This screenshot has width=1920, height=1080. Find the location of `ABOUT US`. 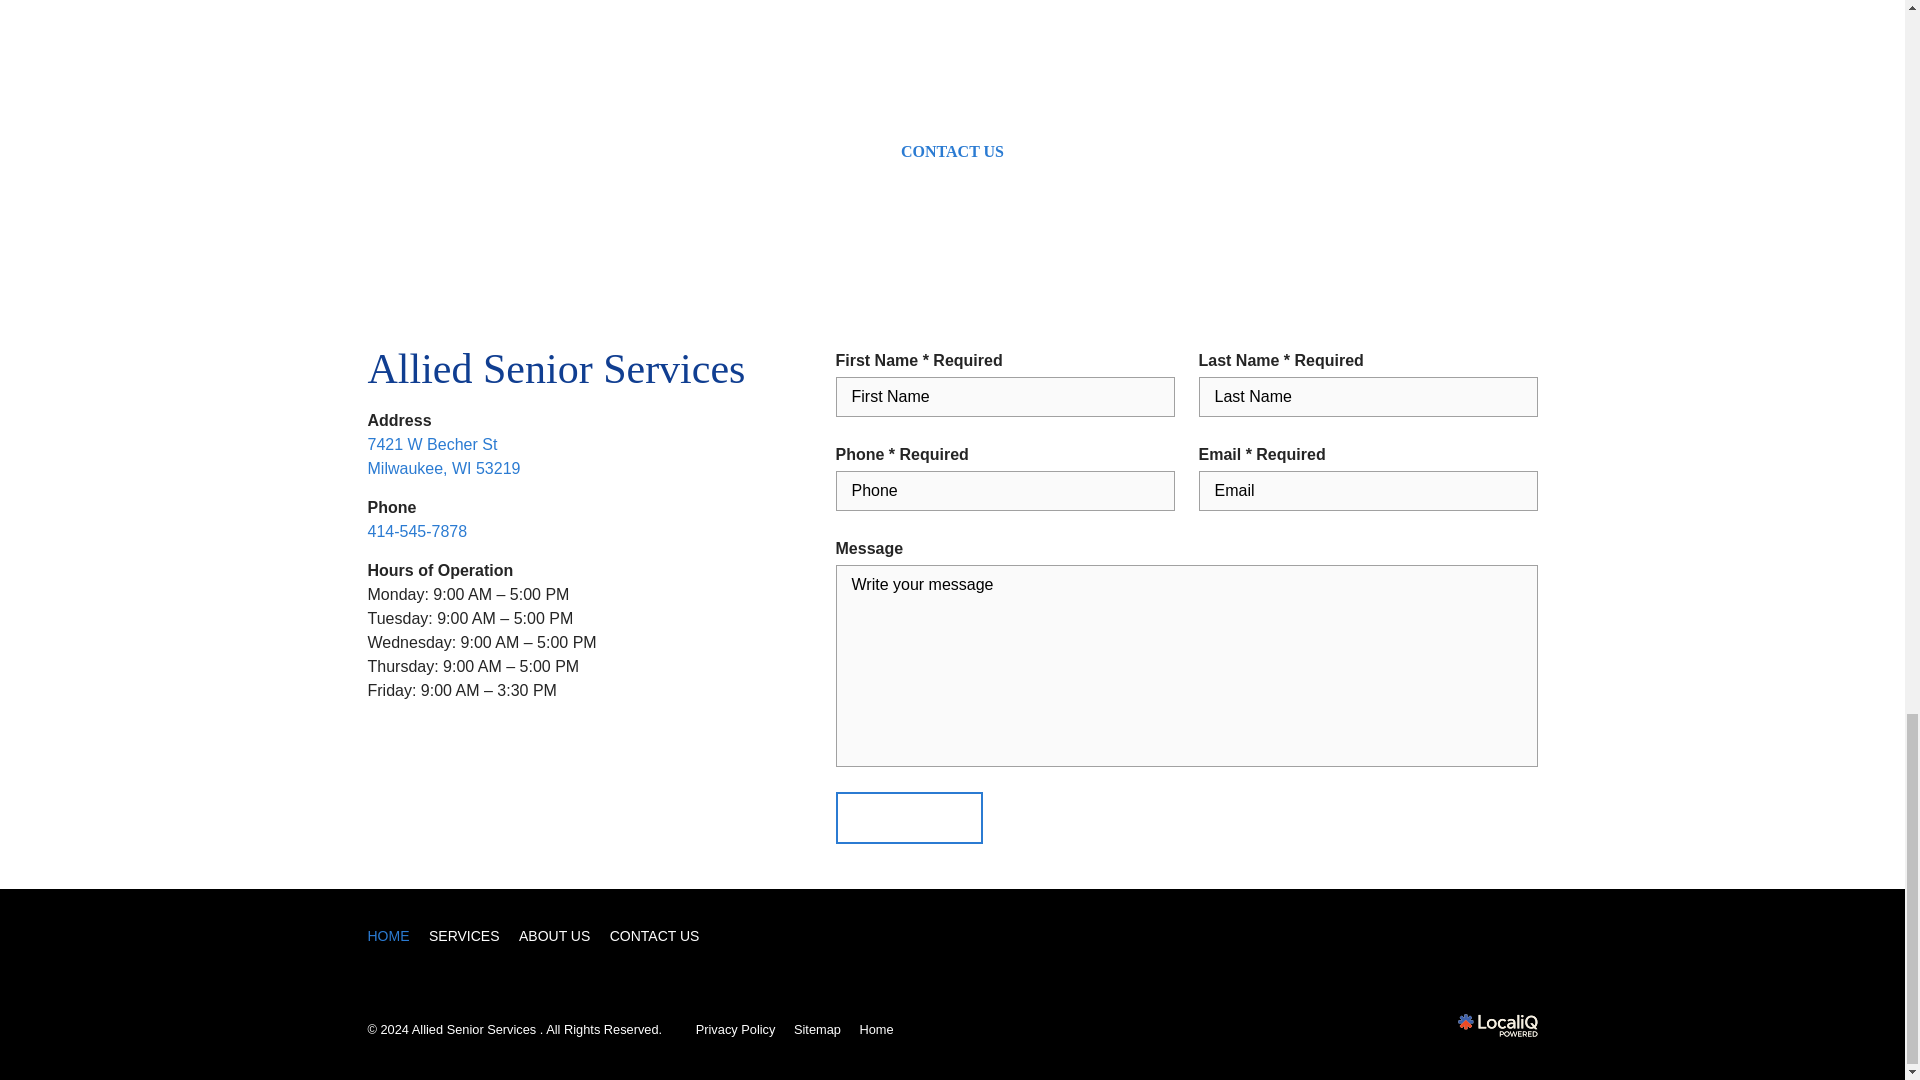

ABOUT US is located at coordinates (444, 456).